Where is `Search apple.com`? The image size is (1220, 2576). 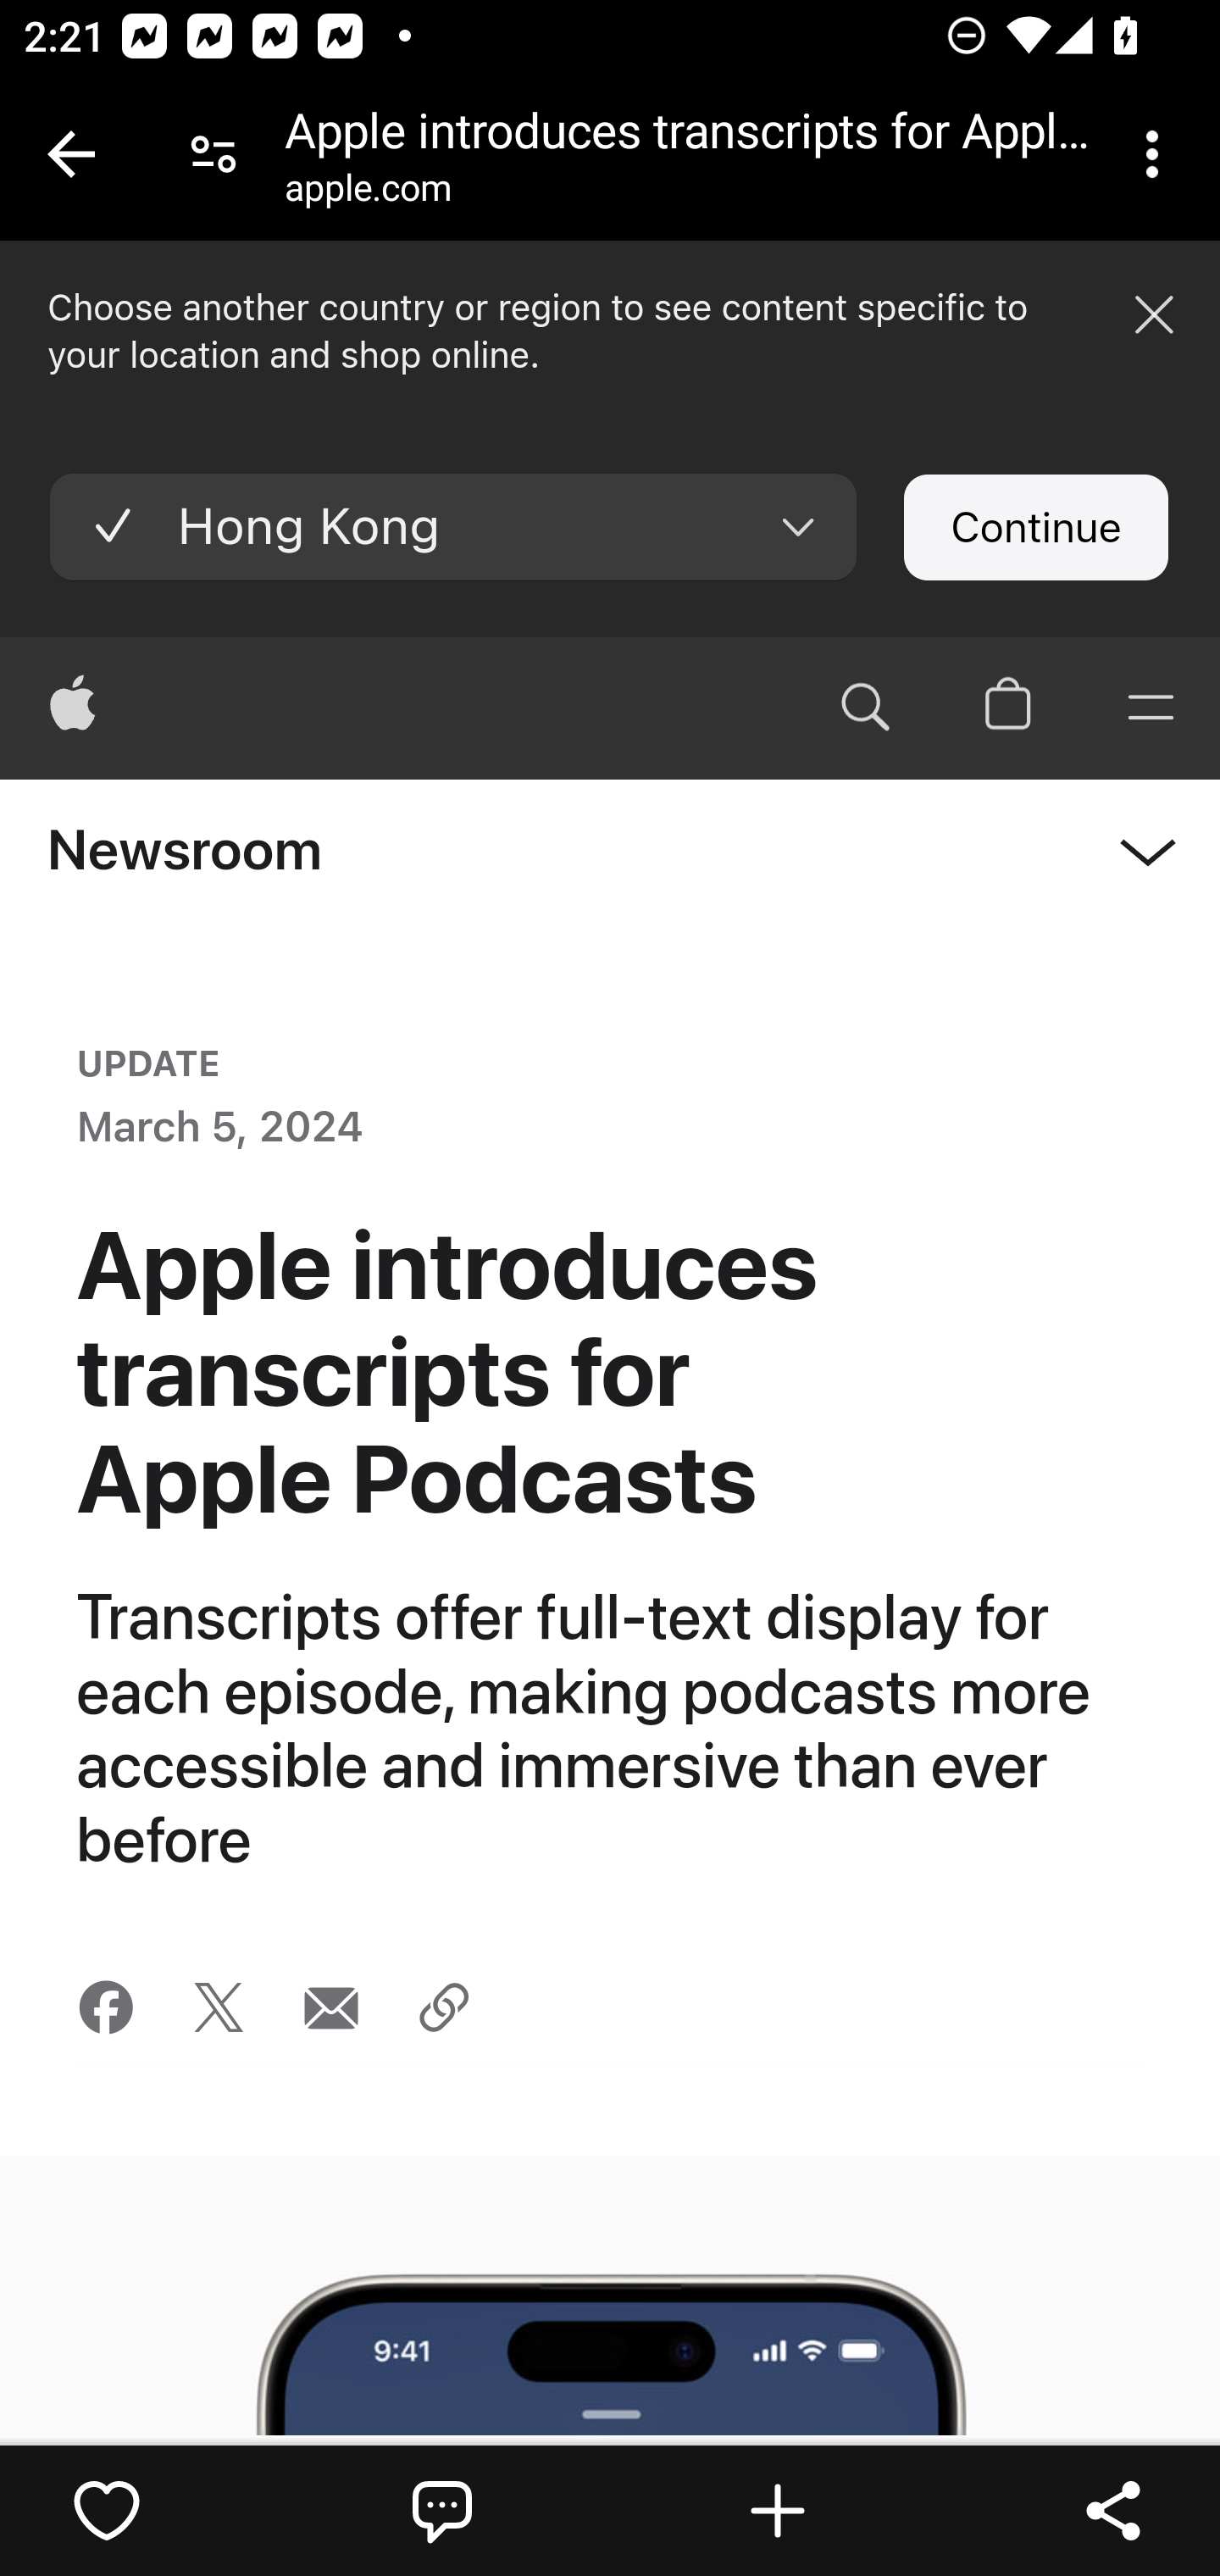 Search apple.com is located at coordinates (865, 707).